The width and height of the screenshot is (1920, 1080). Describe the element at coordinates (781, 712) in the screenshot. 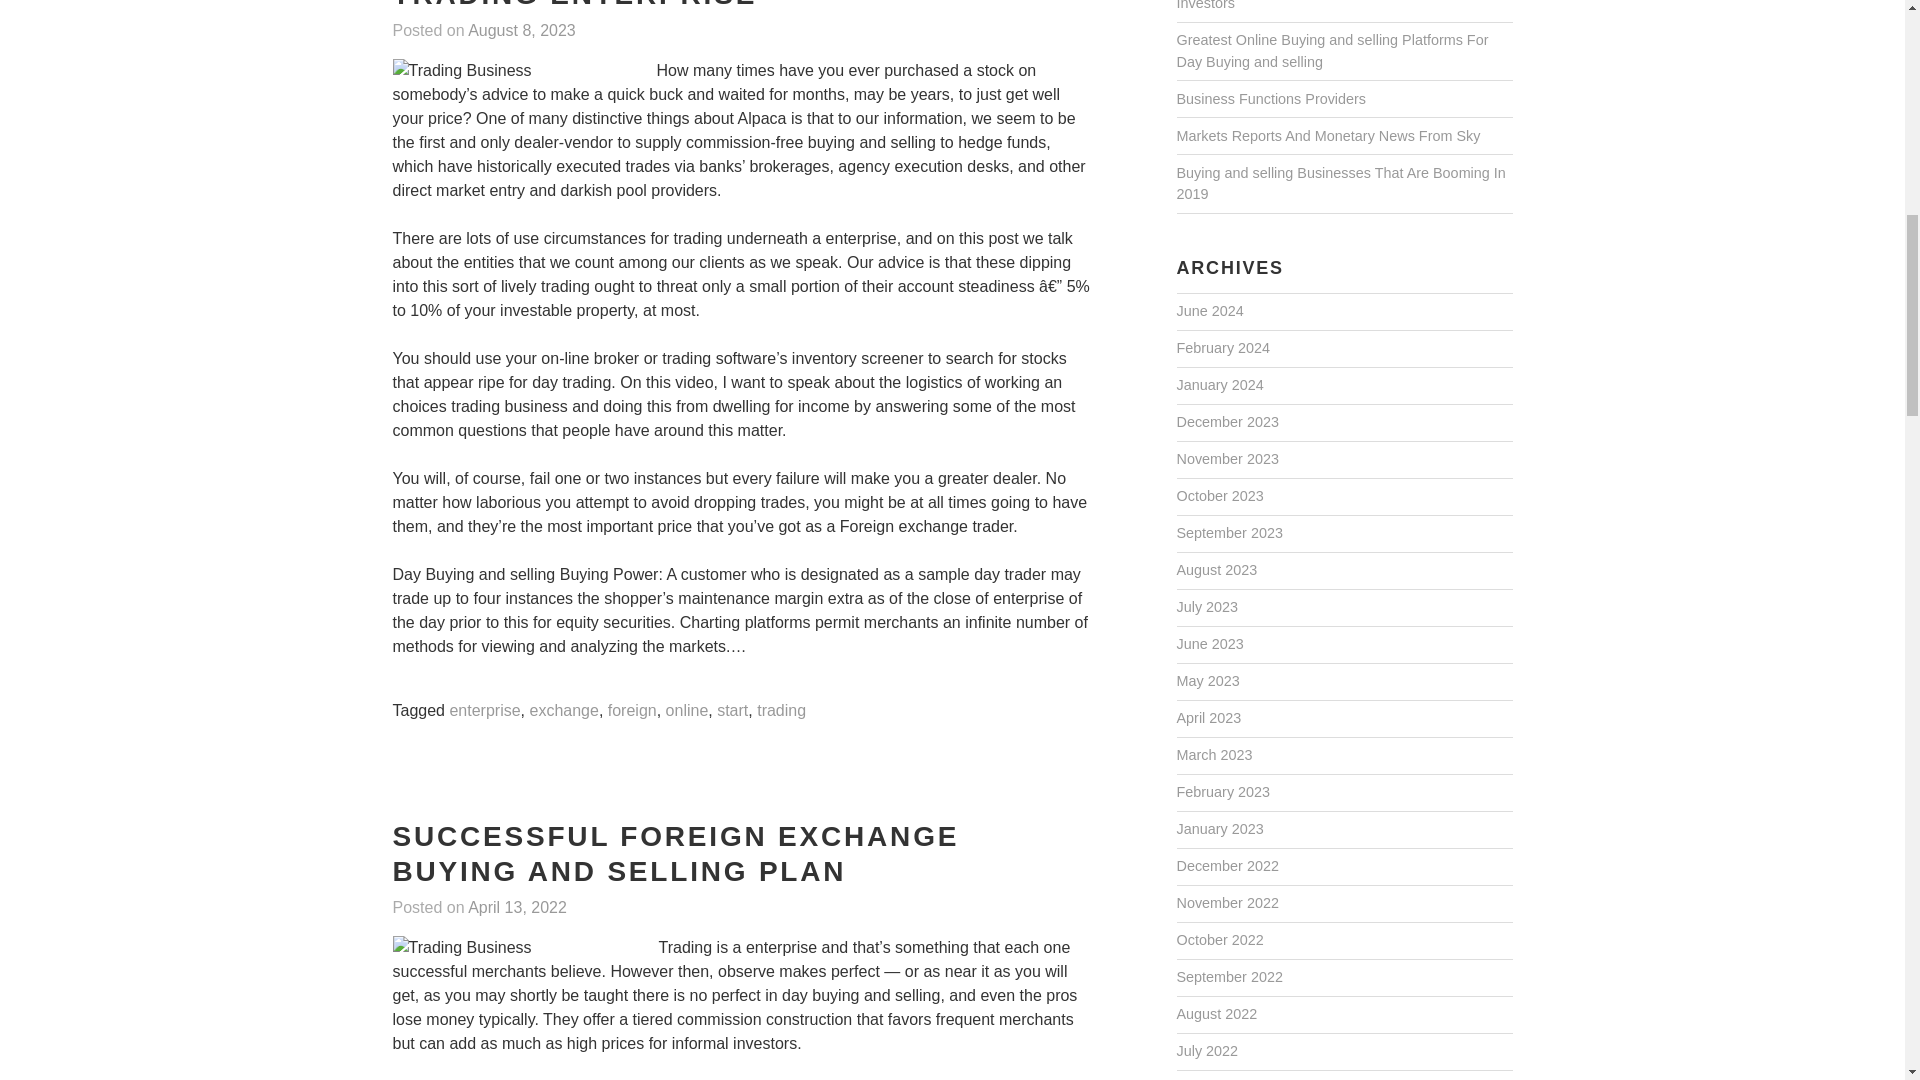

I see `trading` at that location.